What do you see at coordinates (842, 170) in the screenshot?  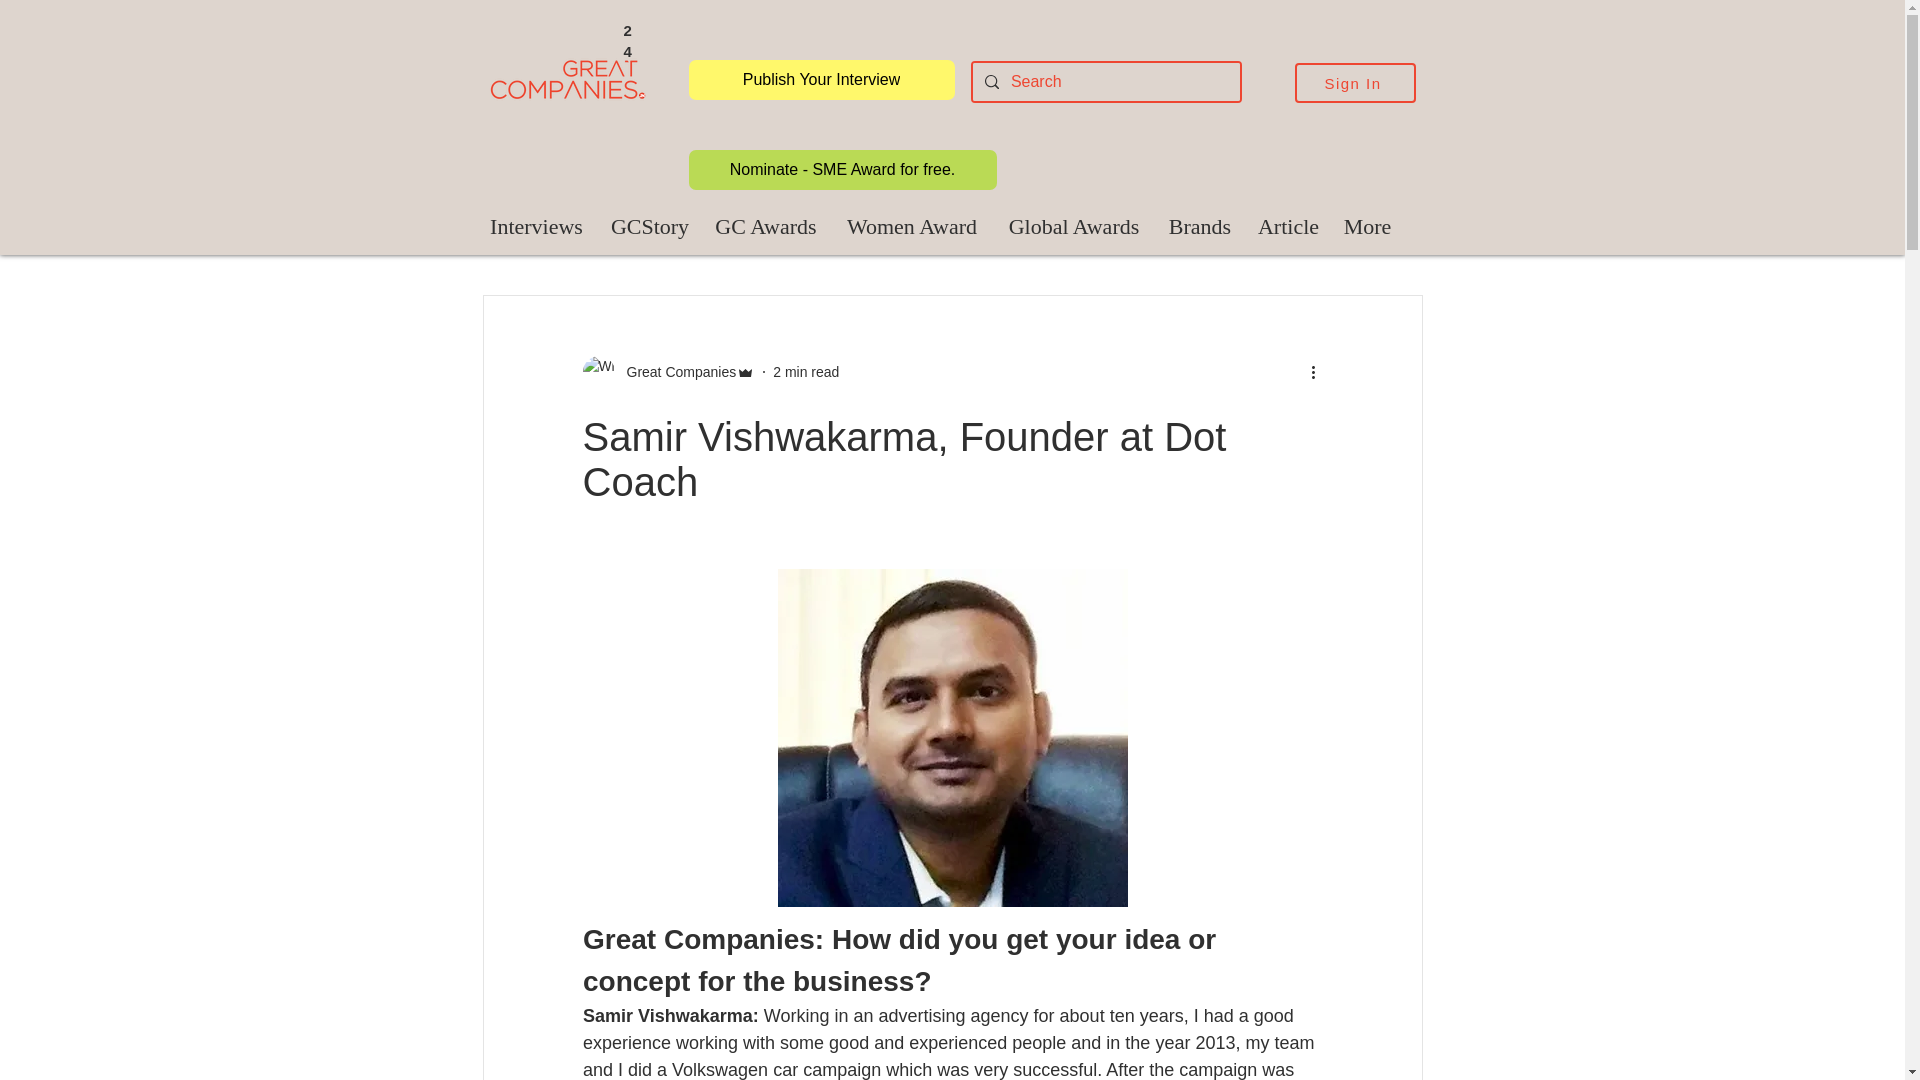 I see `Nominate - SME Award for free.` at bounding box center [842, 170].